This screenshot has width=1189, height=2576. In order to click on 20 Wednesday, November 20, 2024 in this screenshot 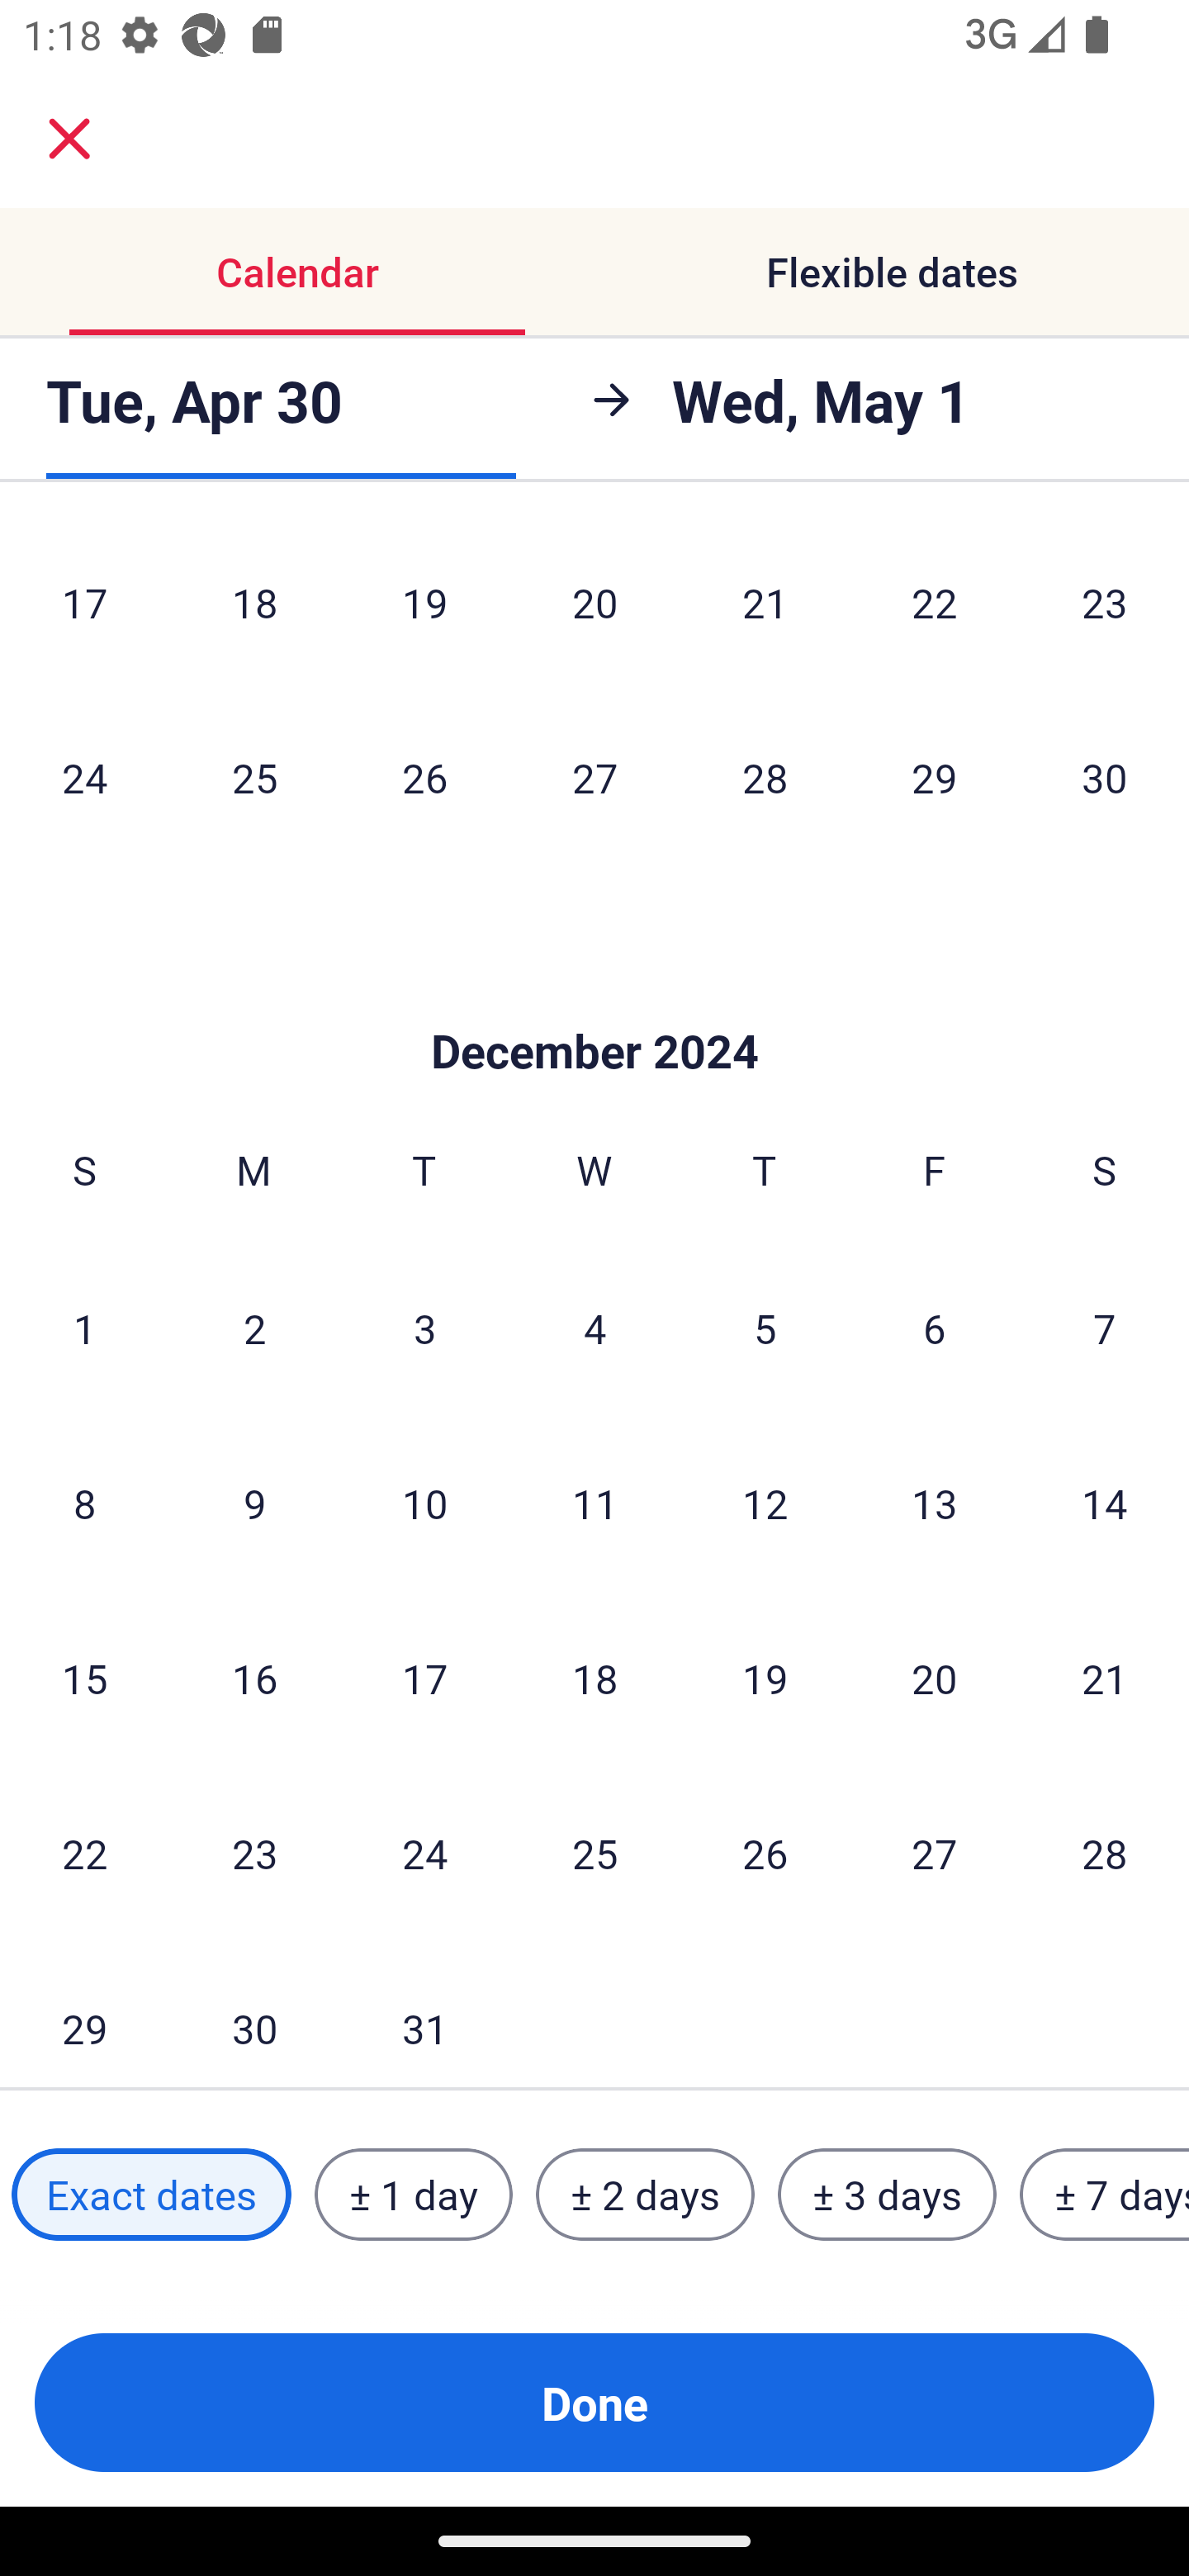, I will do `click(594, 608)`.